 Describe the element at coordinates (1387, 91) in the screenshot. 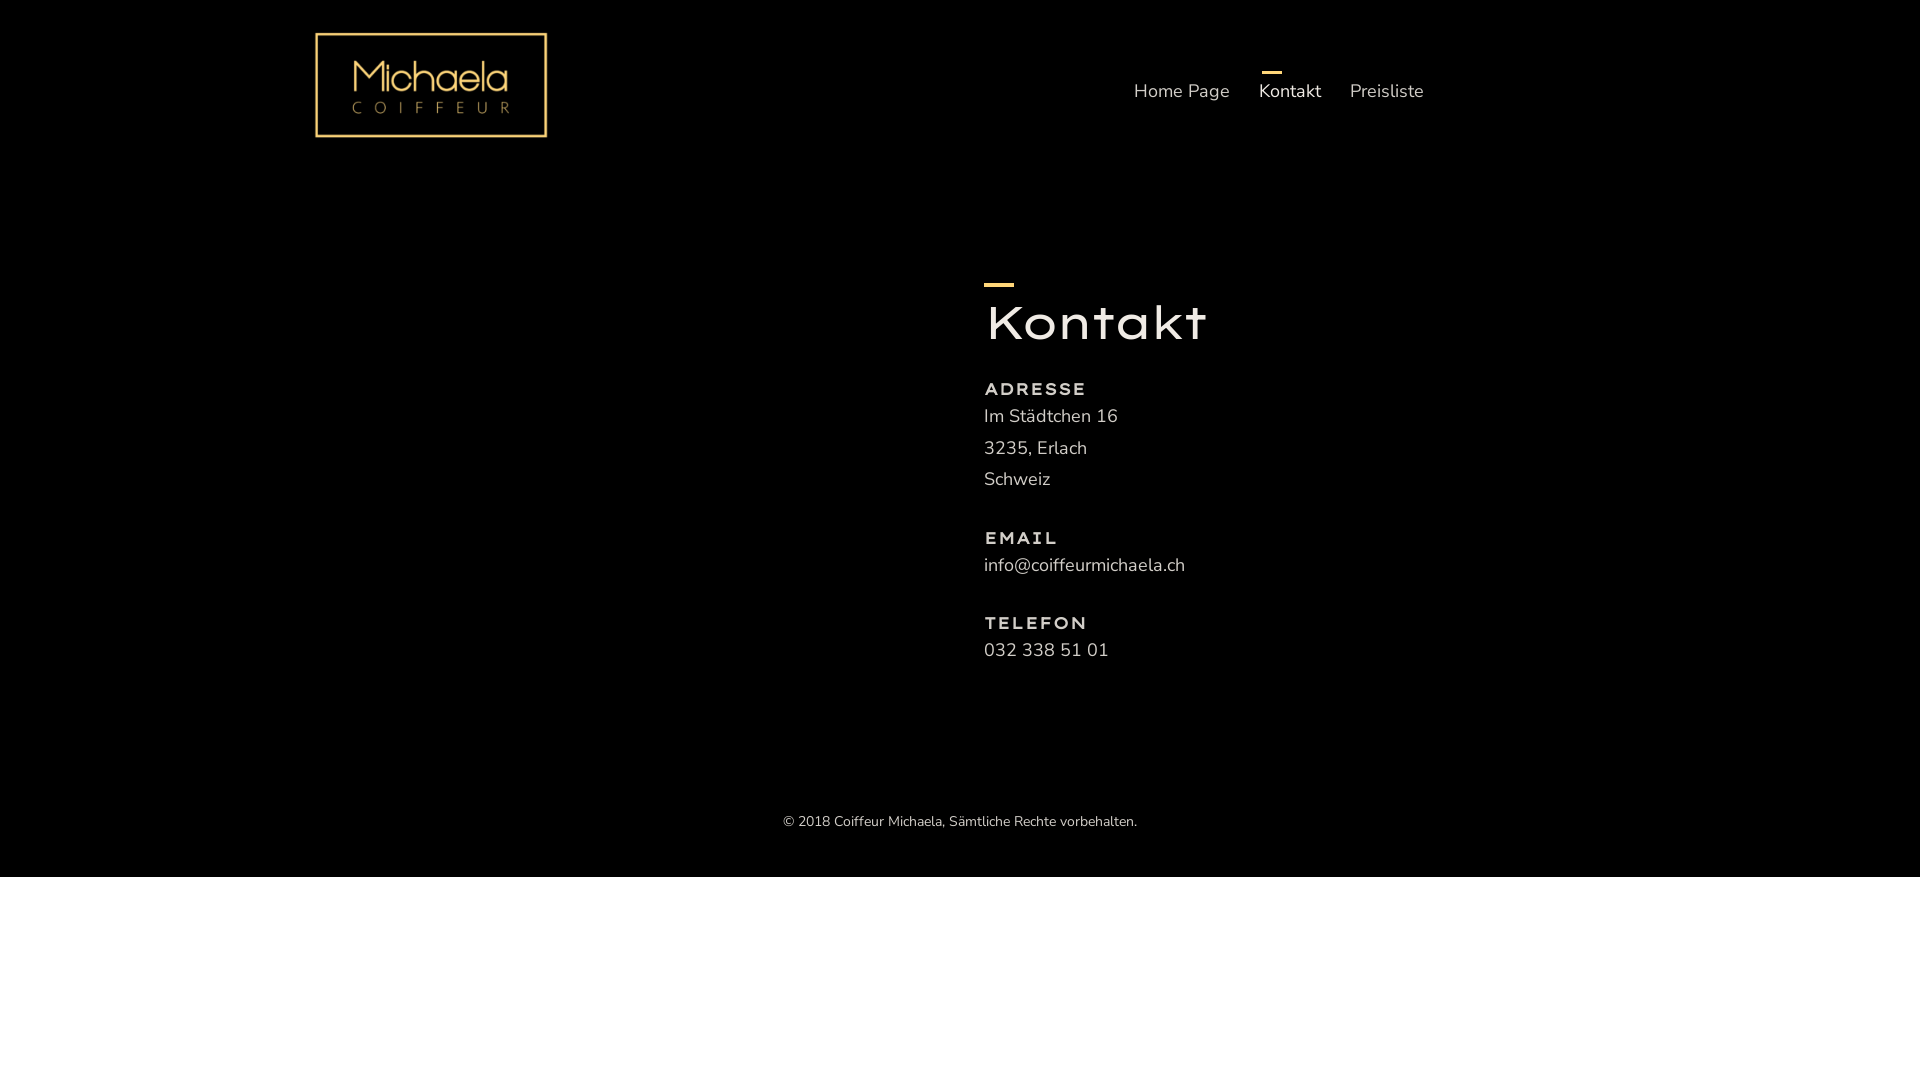

I see `Preisliste` at that location.